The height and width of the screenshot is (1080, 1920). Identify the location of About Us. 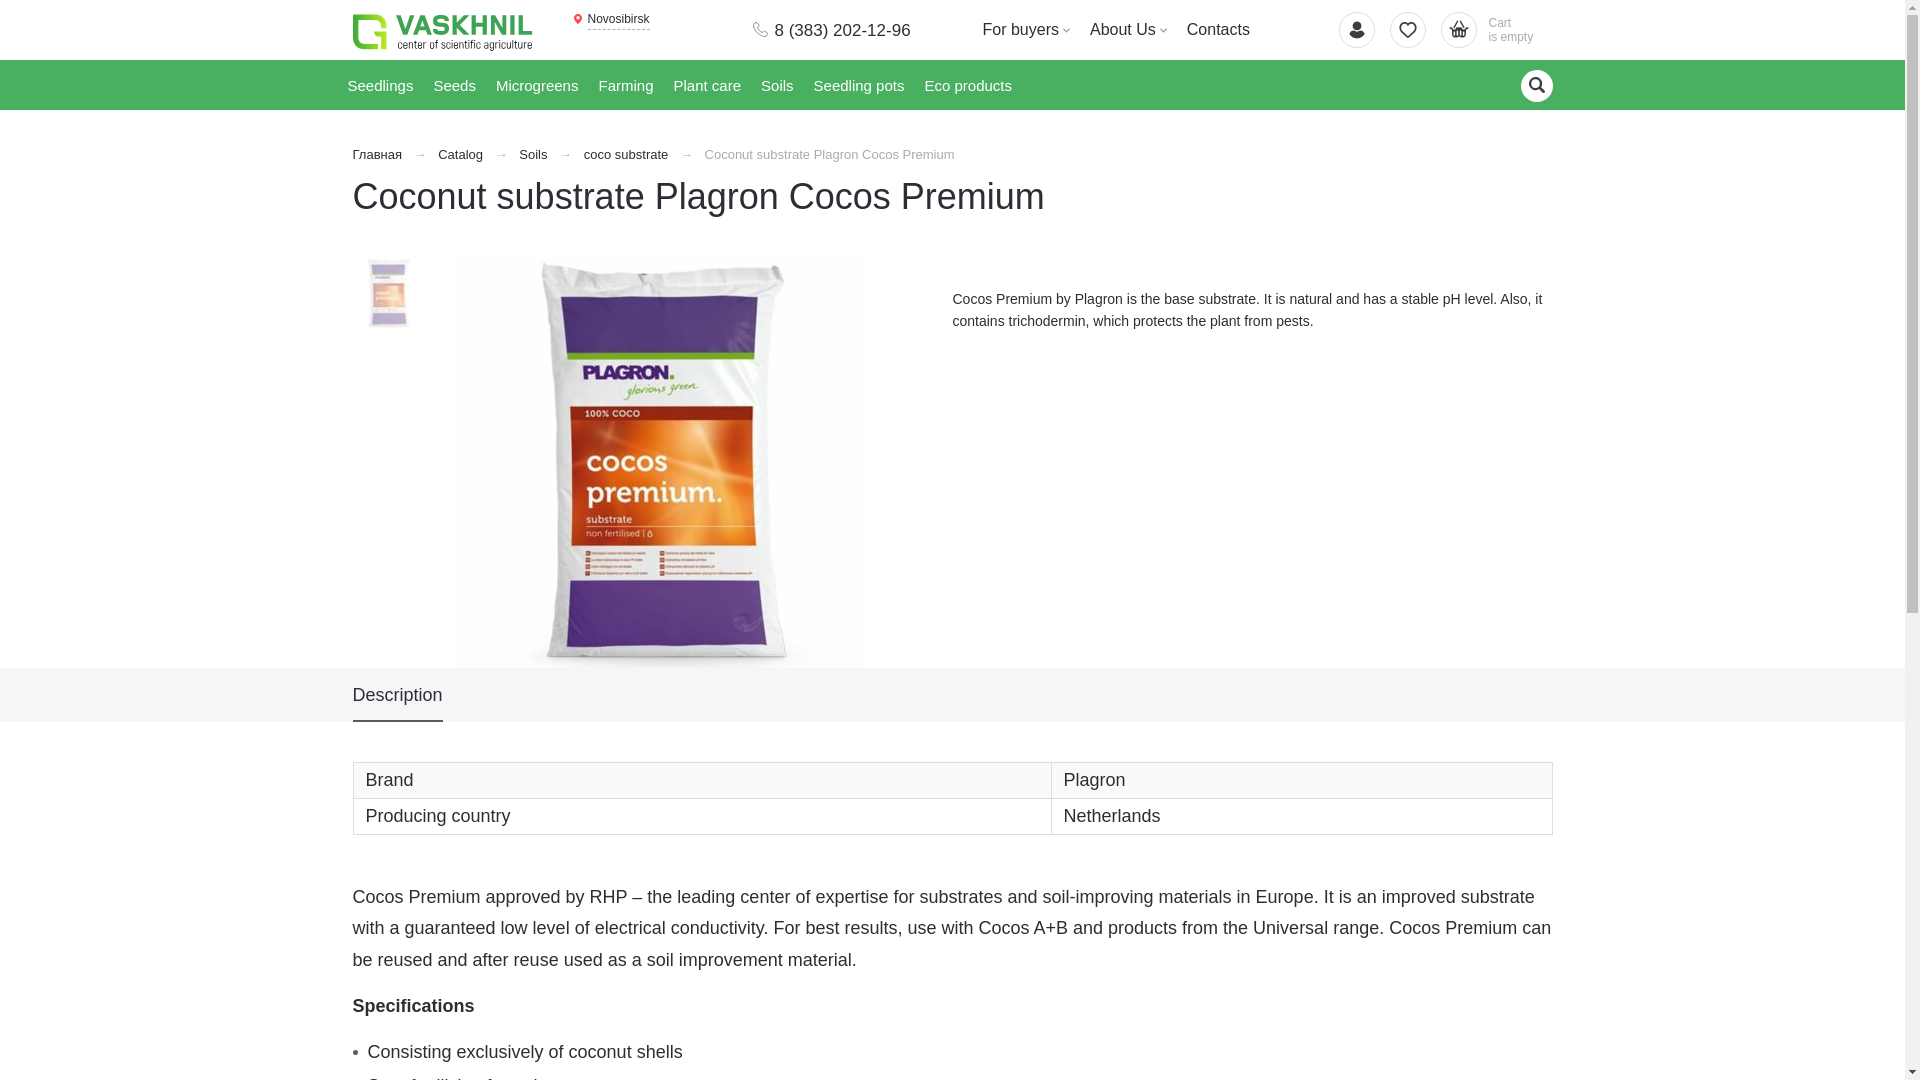
(610, 20).